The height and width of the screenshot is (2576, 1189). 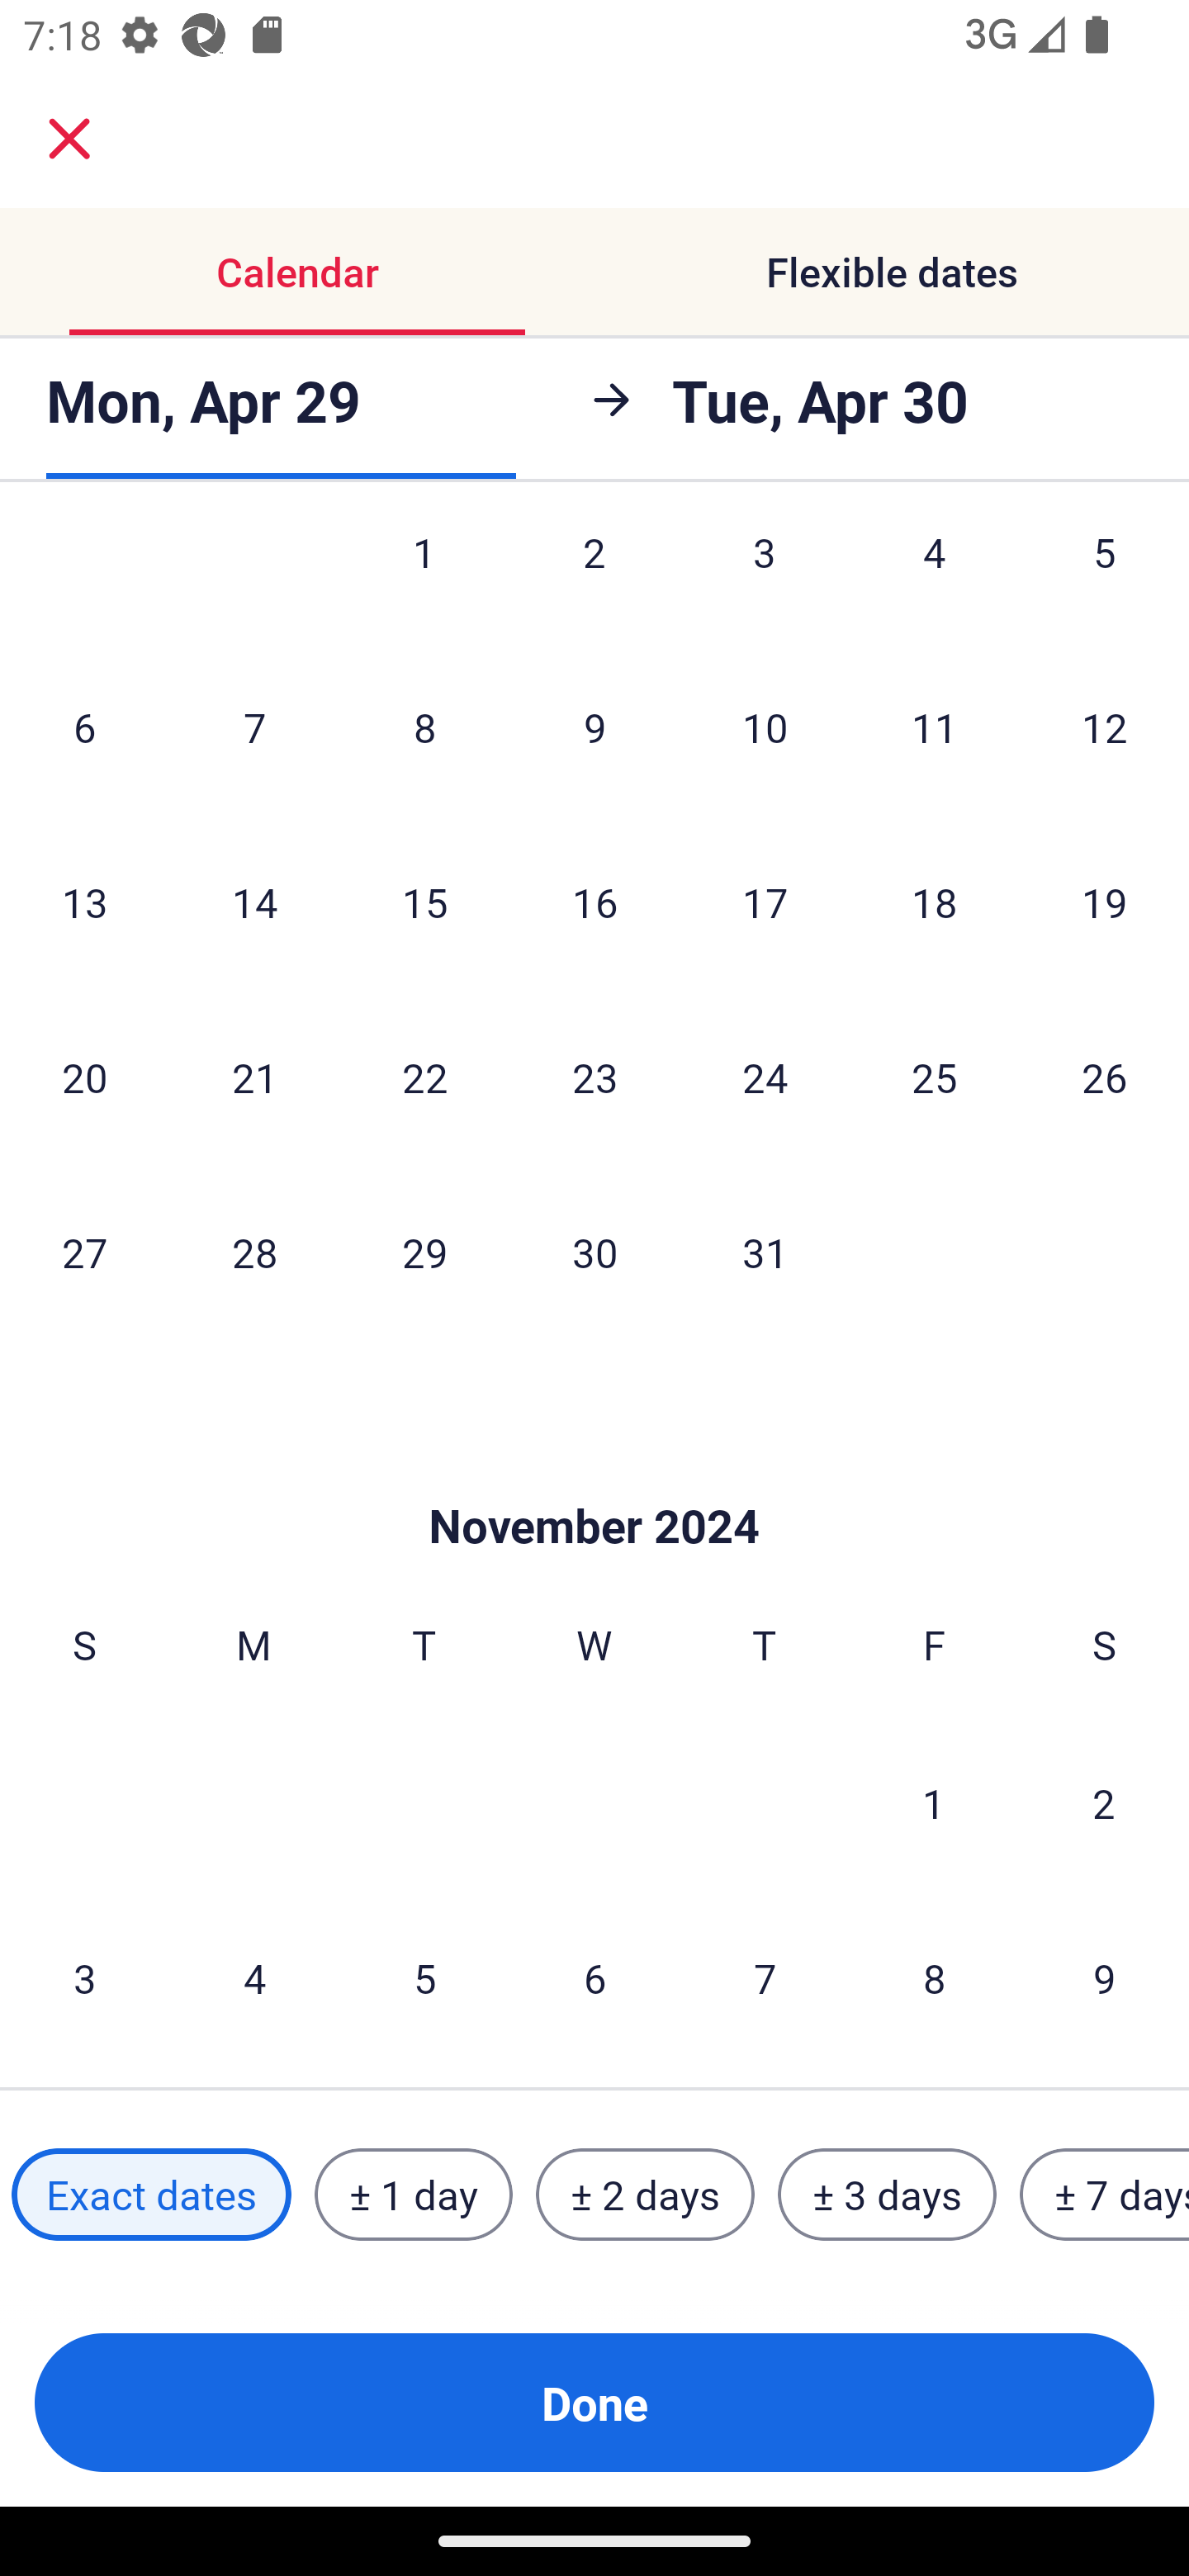 I want to click on 13 Sunday, October 13, 2024, so click(x=84, y=902).